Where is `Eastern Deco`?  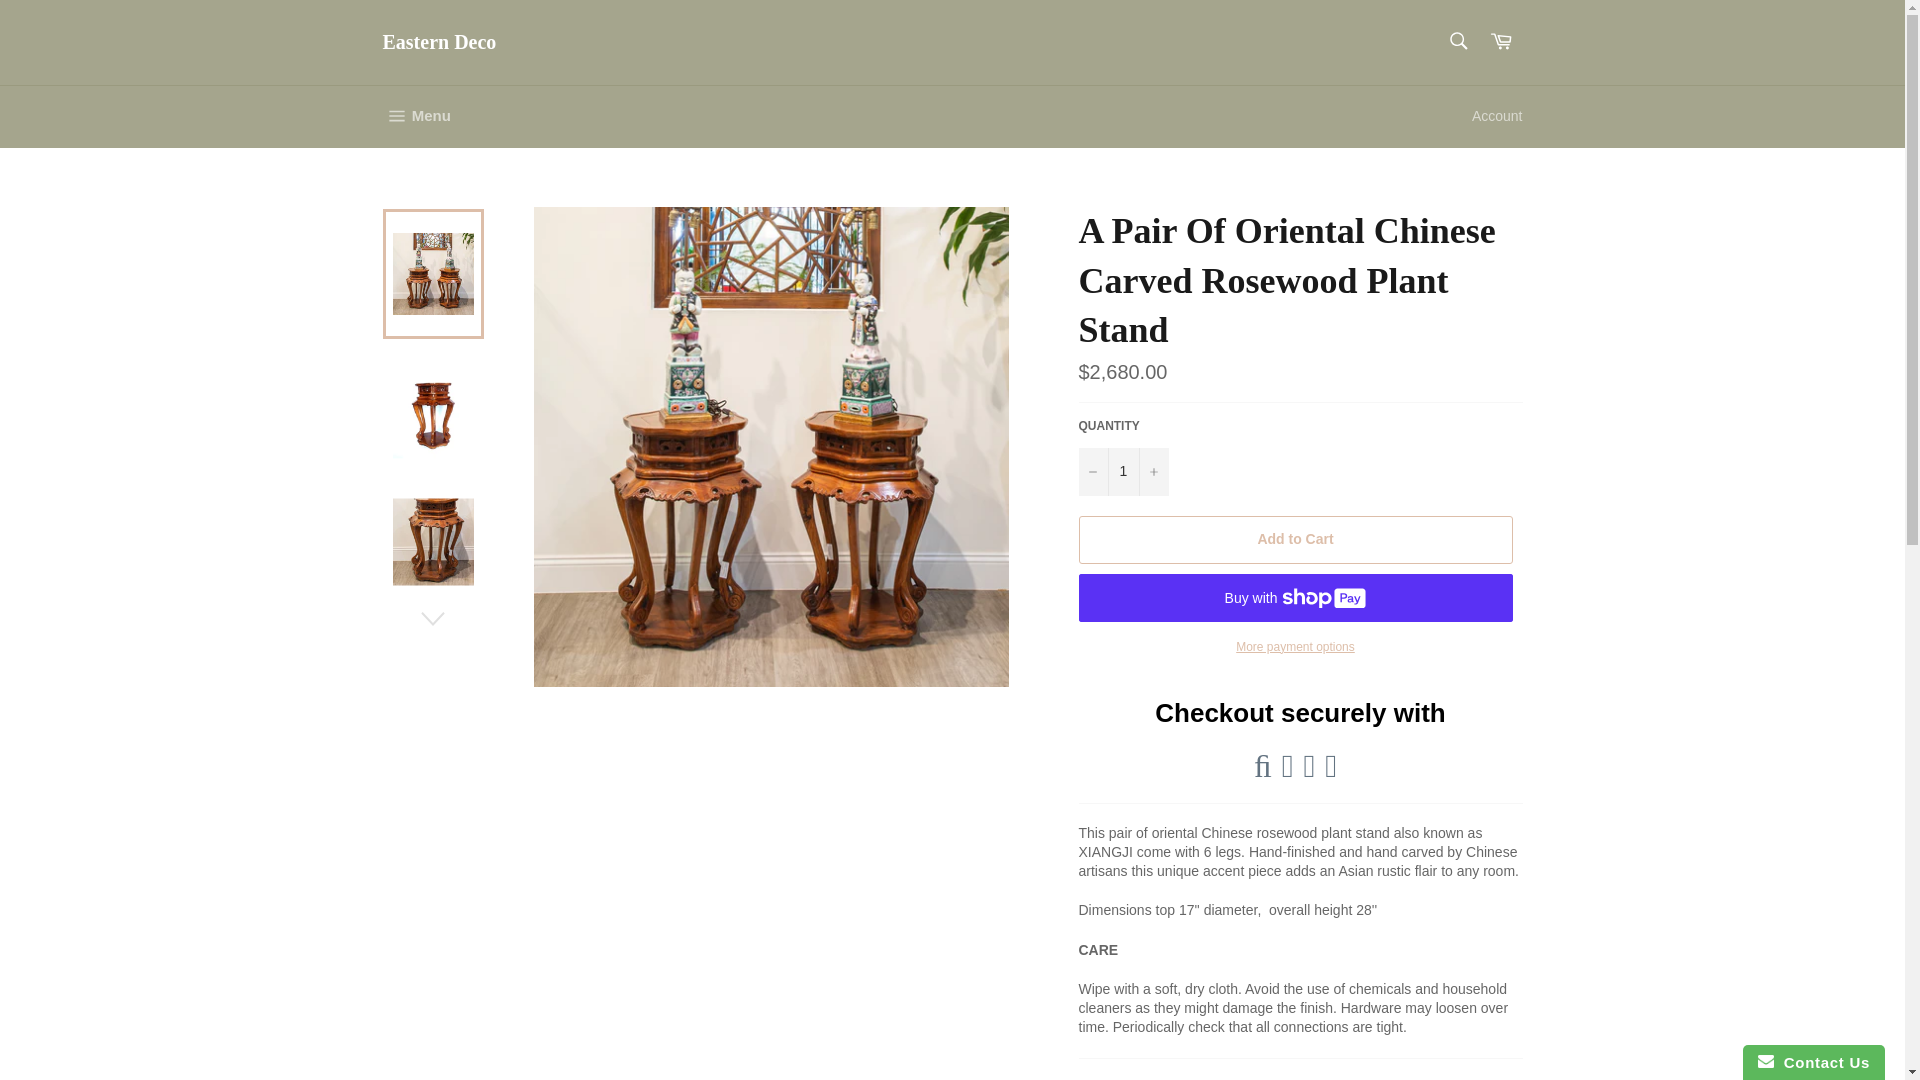
Eastern Deco is located at coordinates (1501, 42).